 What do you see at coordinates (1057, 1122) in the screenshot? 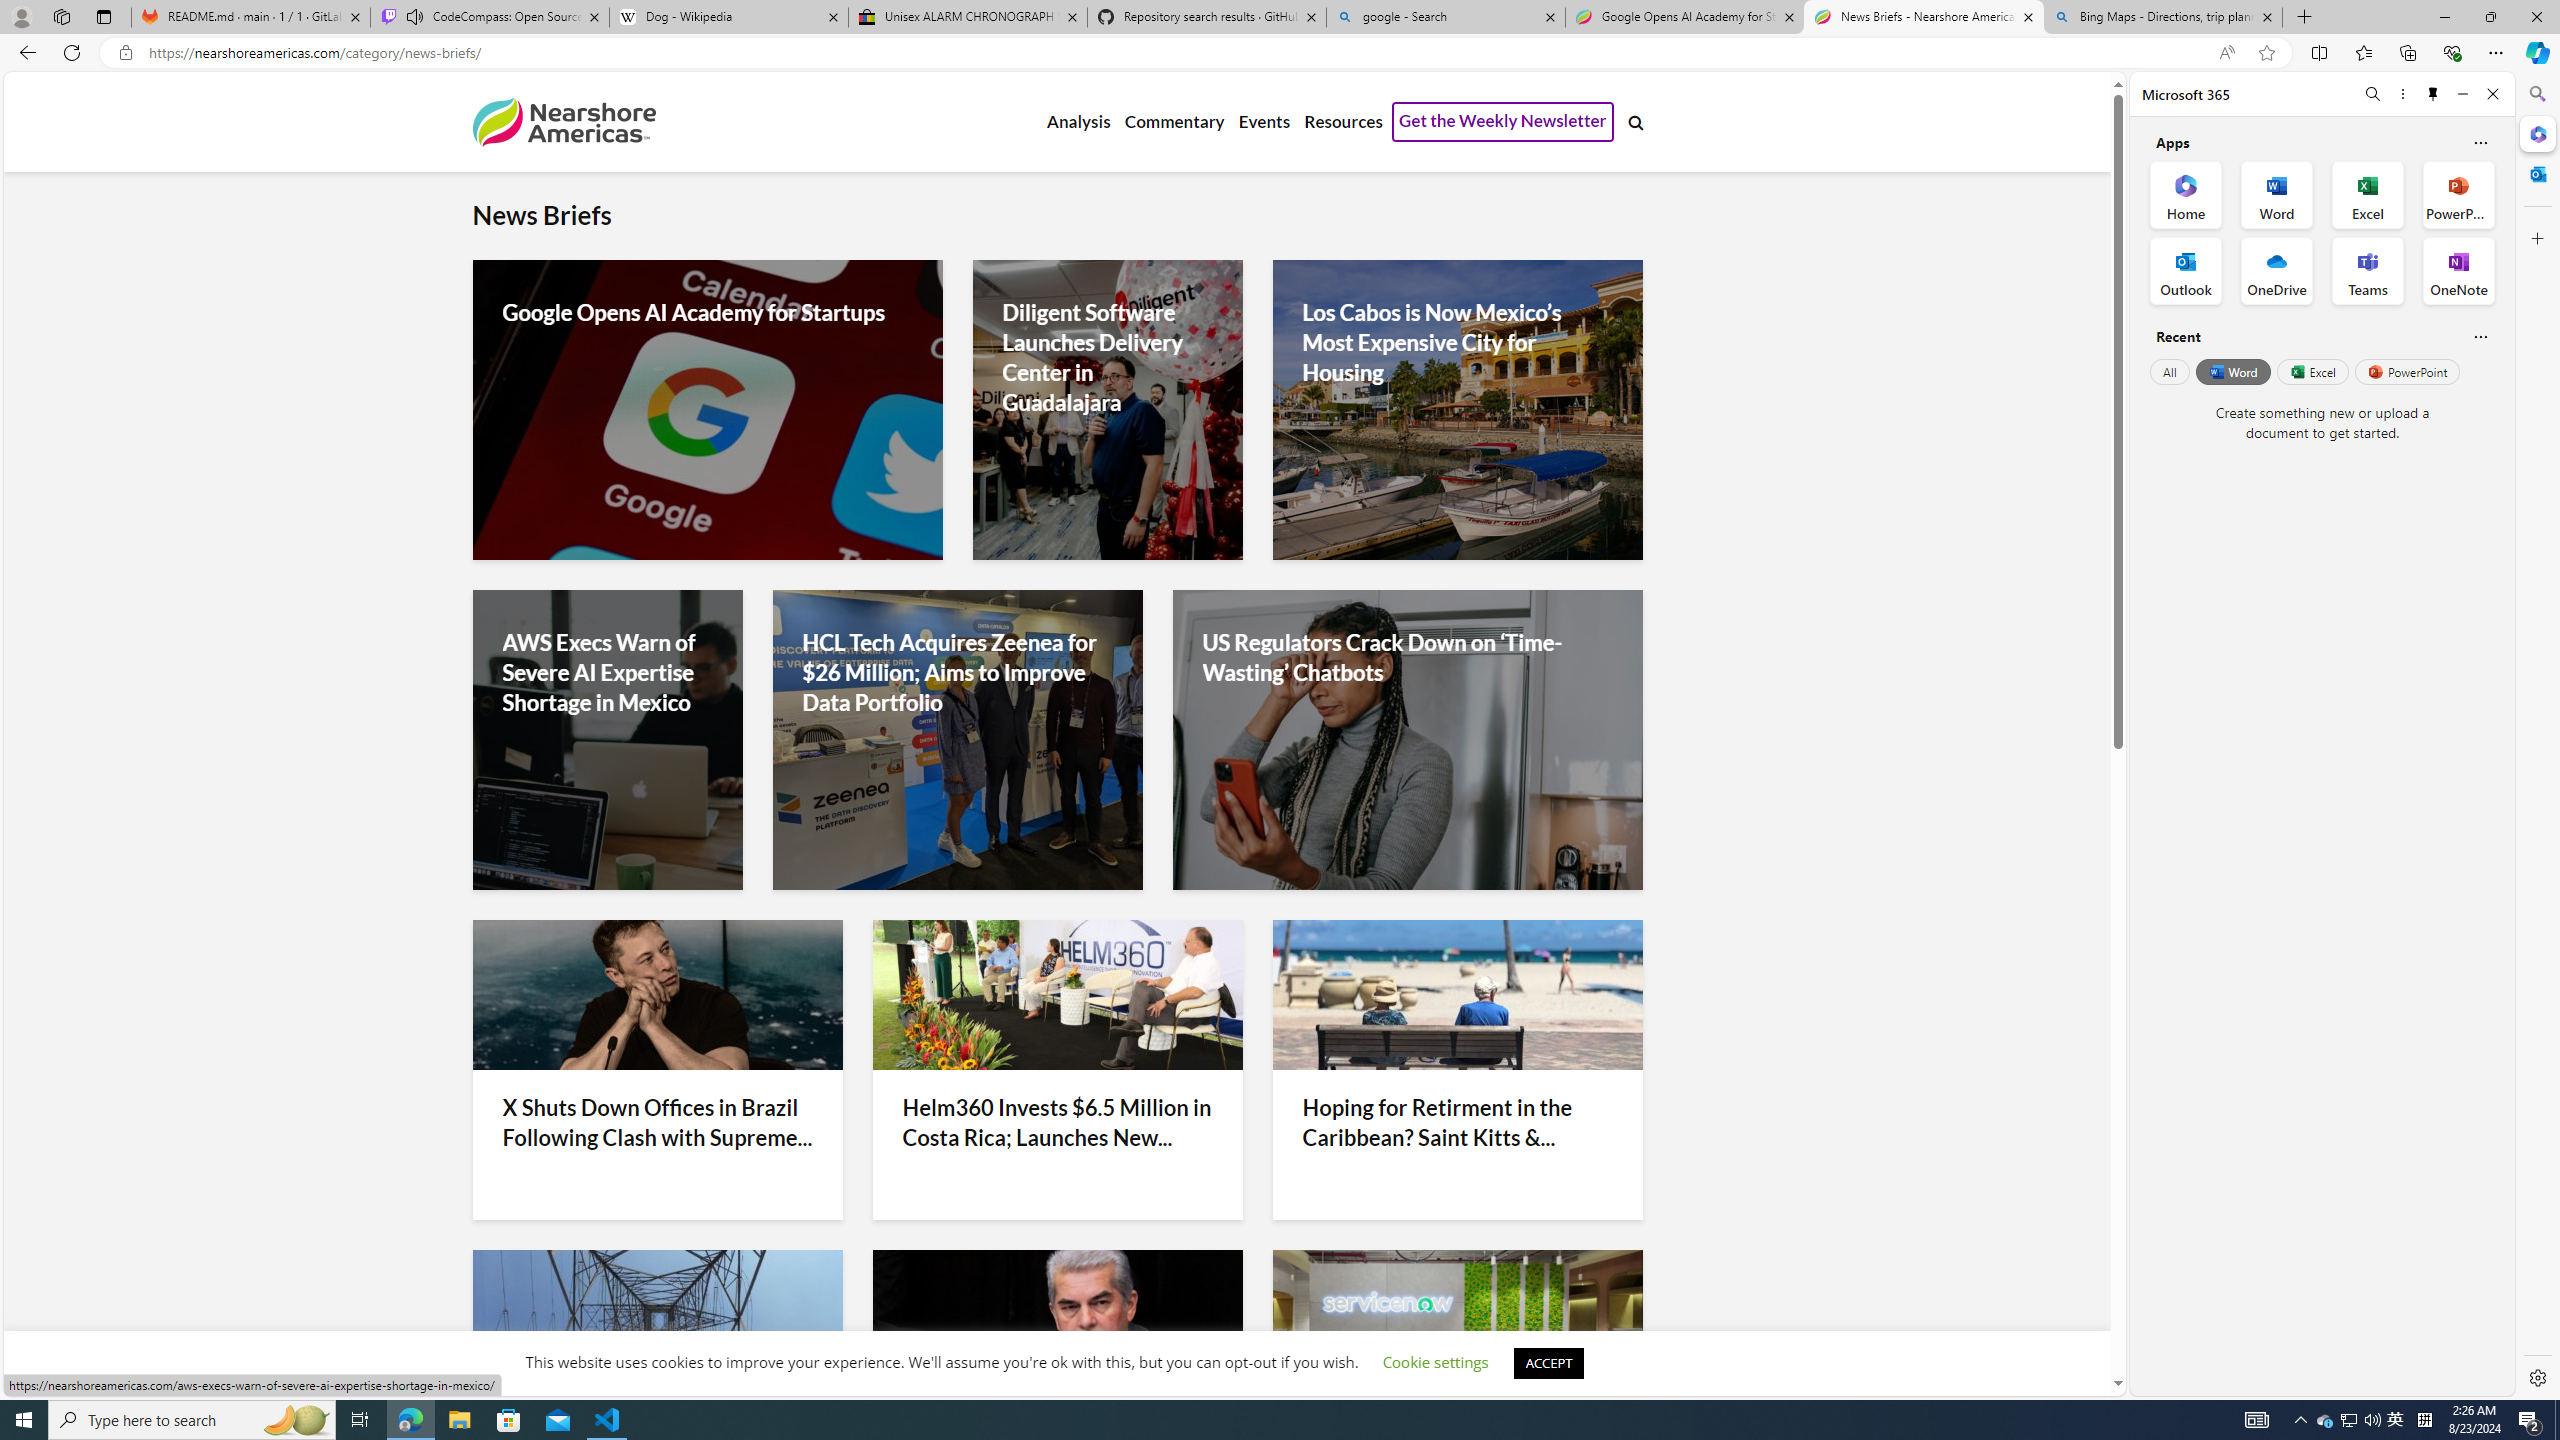
I see `Helm360 Invests $6.5 Million in Costa Rica; Launches New...` at bounding box center [1057, 1122].